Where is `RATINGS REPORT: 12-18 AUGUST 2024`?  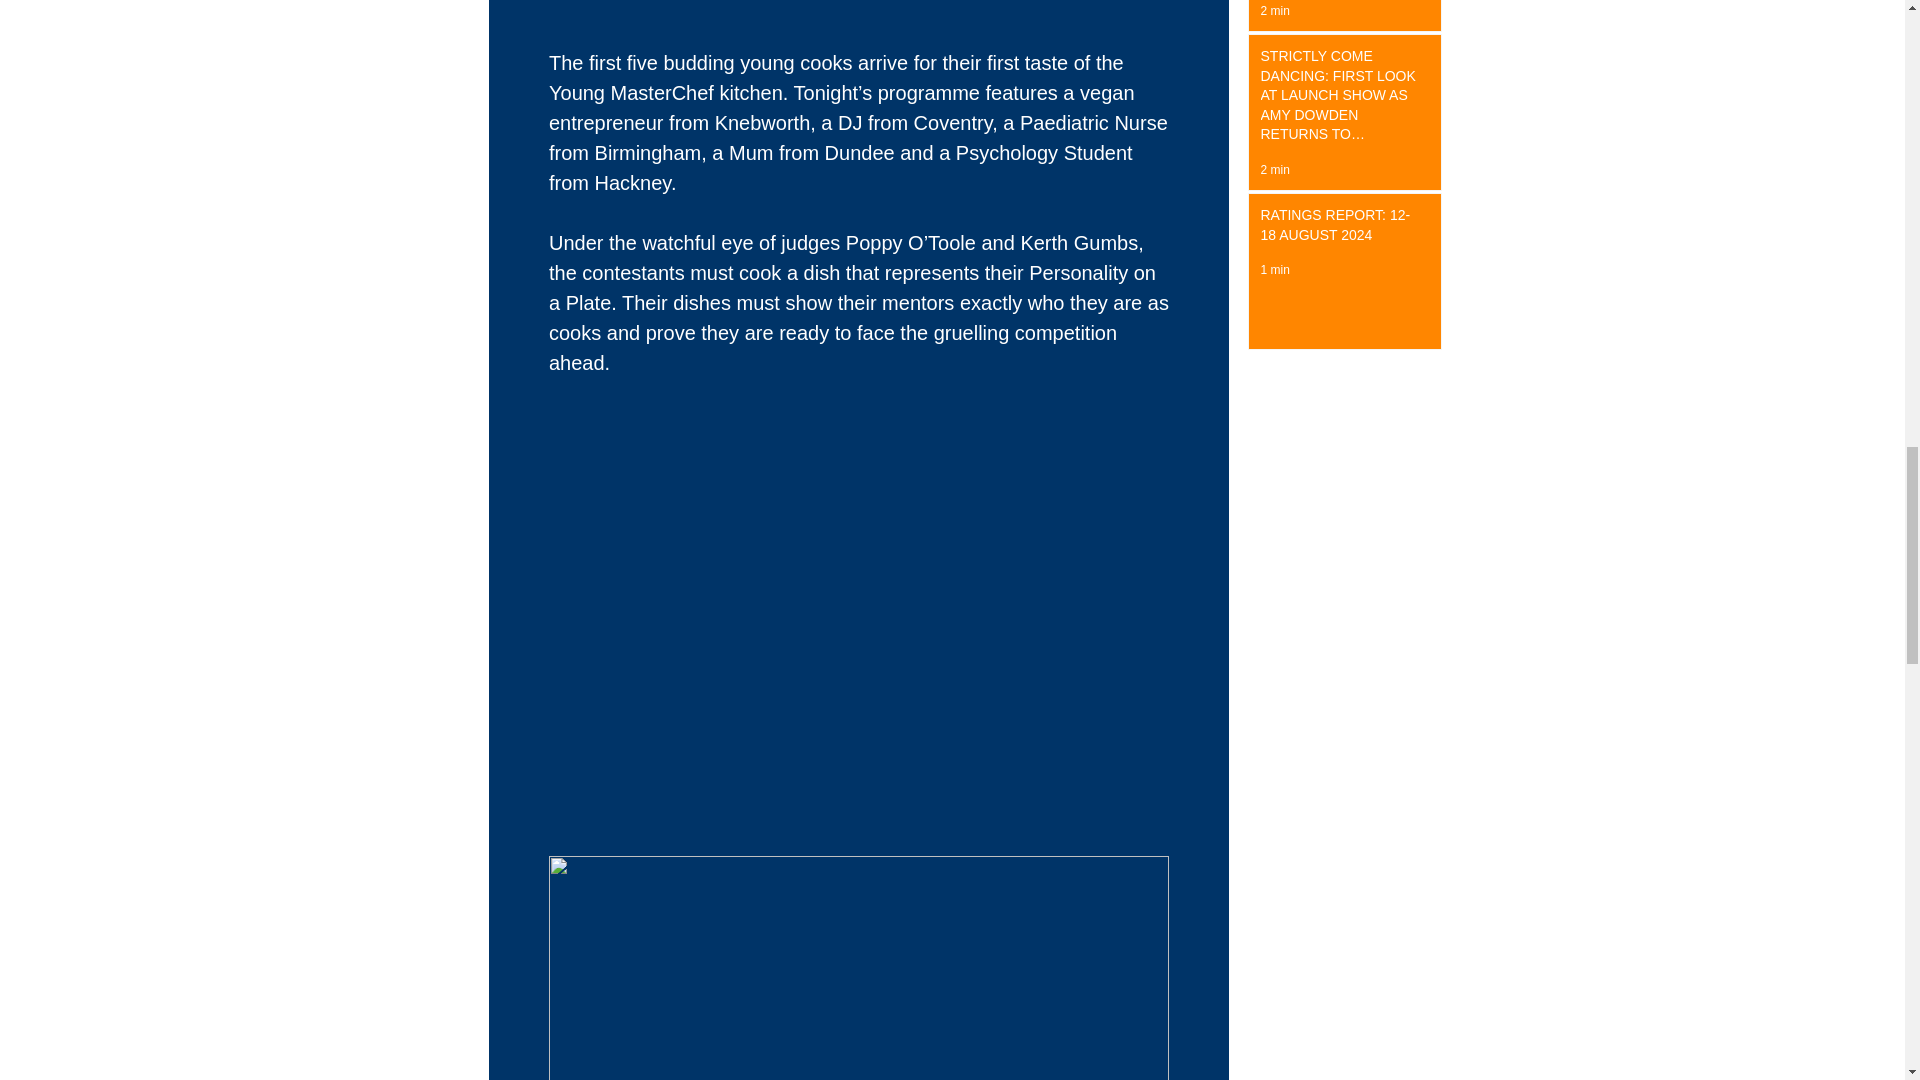
RATINGS REPORT: 12-18 AUGUST 2024 is located at coordinates (1338, 229).